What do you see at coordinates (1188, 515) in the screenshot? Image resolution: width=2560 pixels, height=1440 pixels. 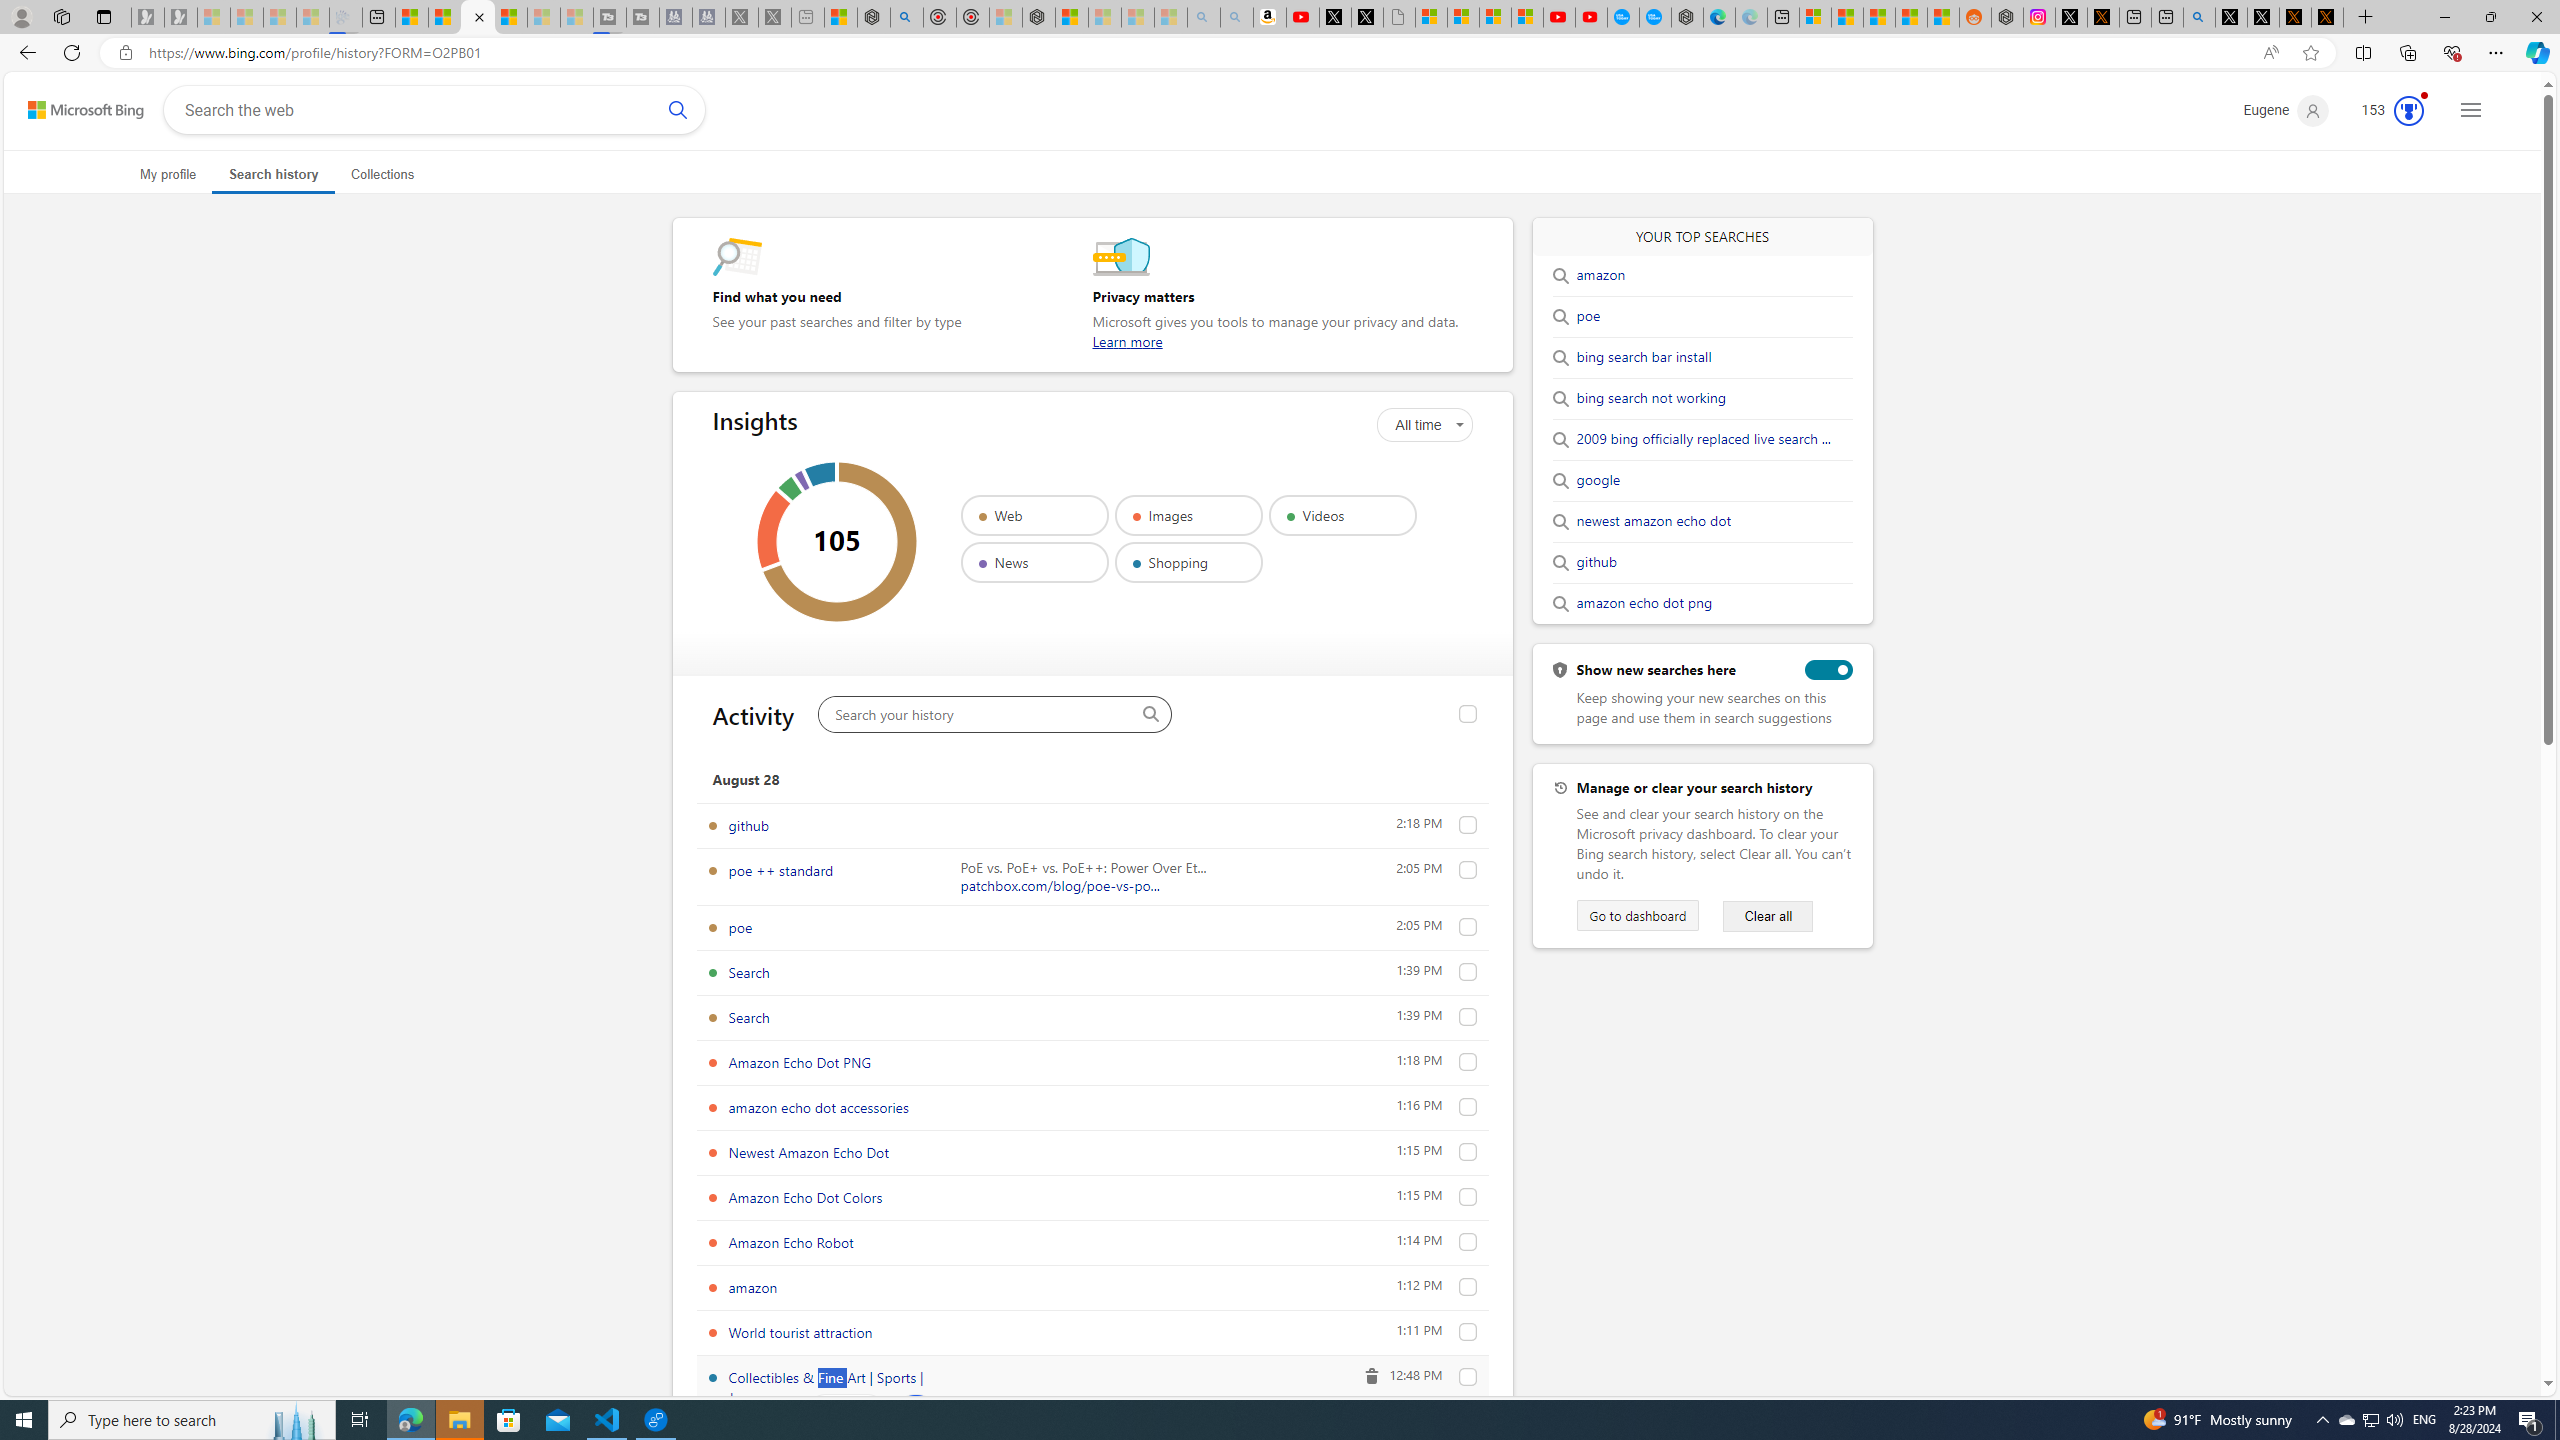 I see `Images` at bounding box center [1188, 515].